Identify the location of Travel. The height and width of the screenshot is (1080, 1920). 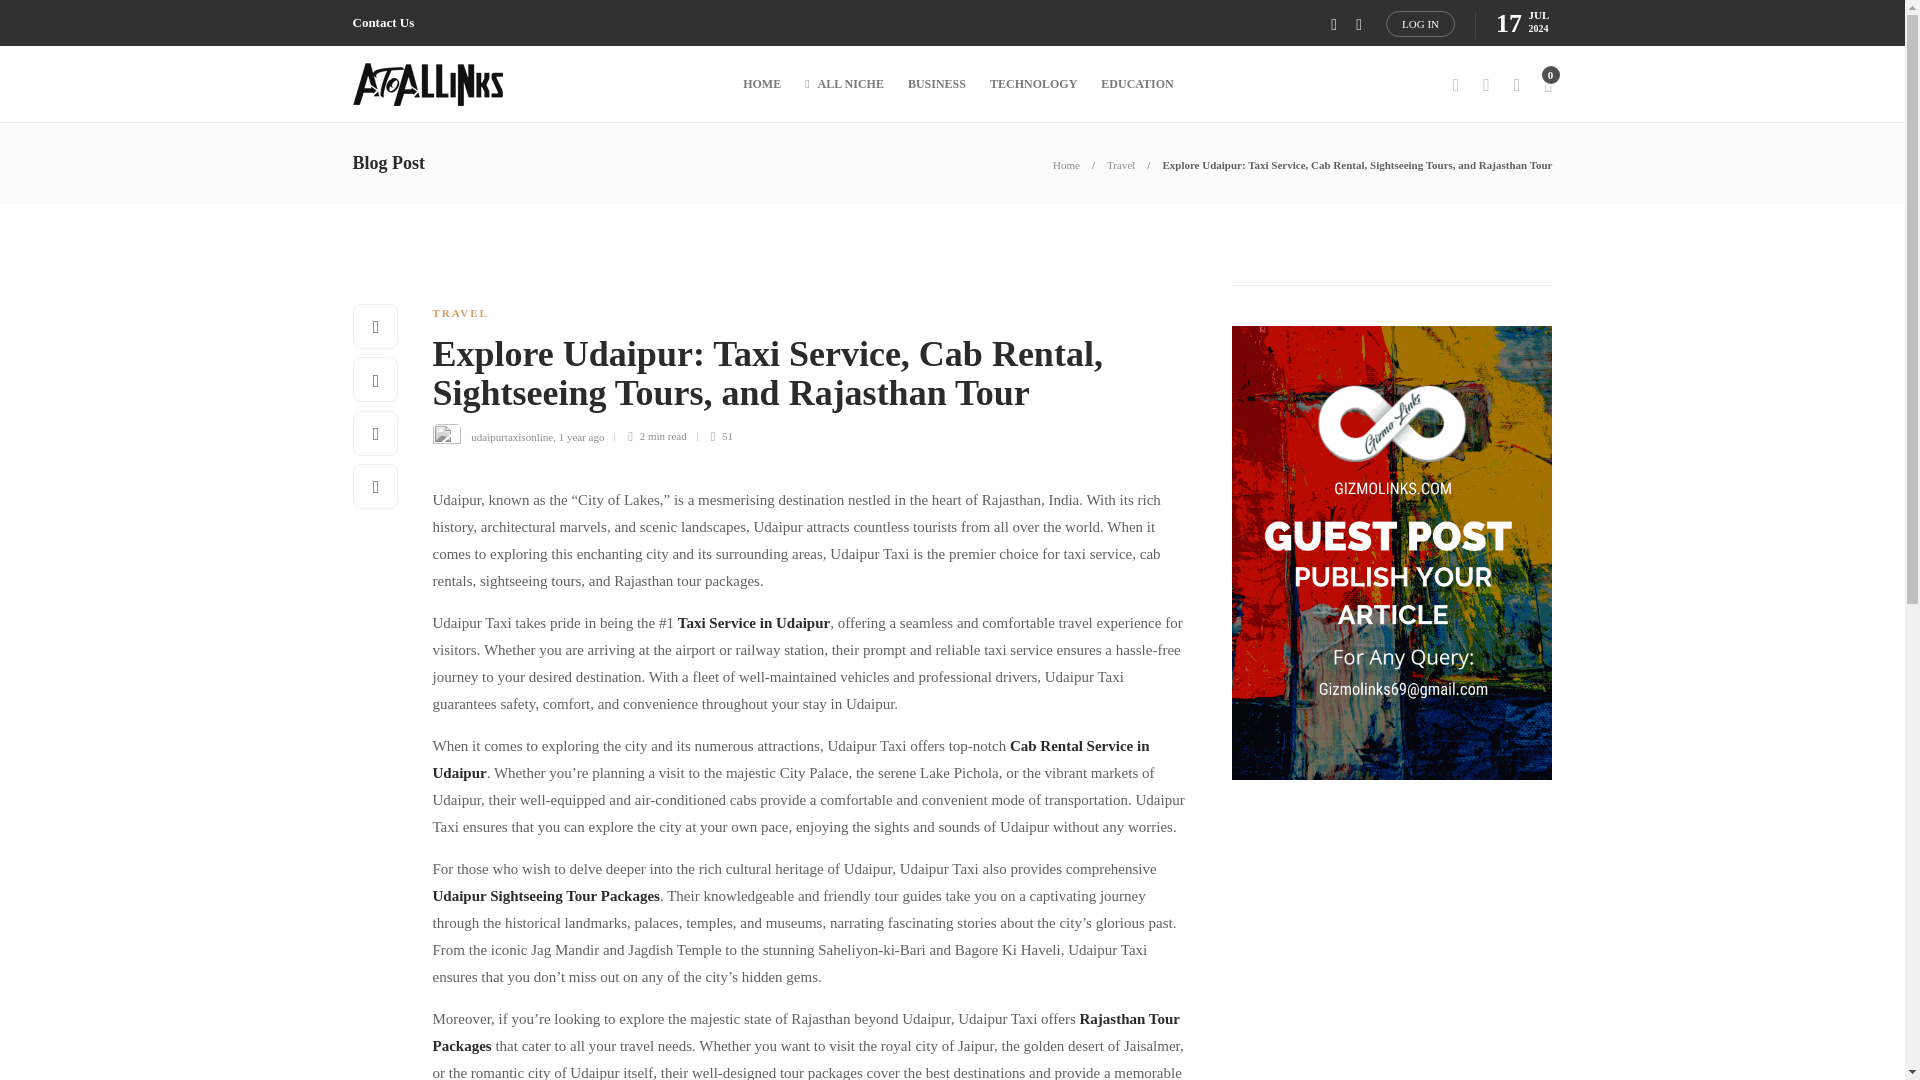
(1120, 164).